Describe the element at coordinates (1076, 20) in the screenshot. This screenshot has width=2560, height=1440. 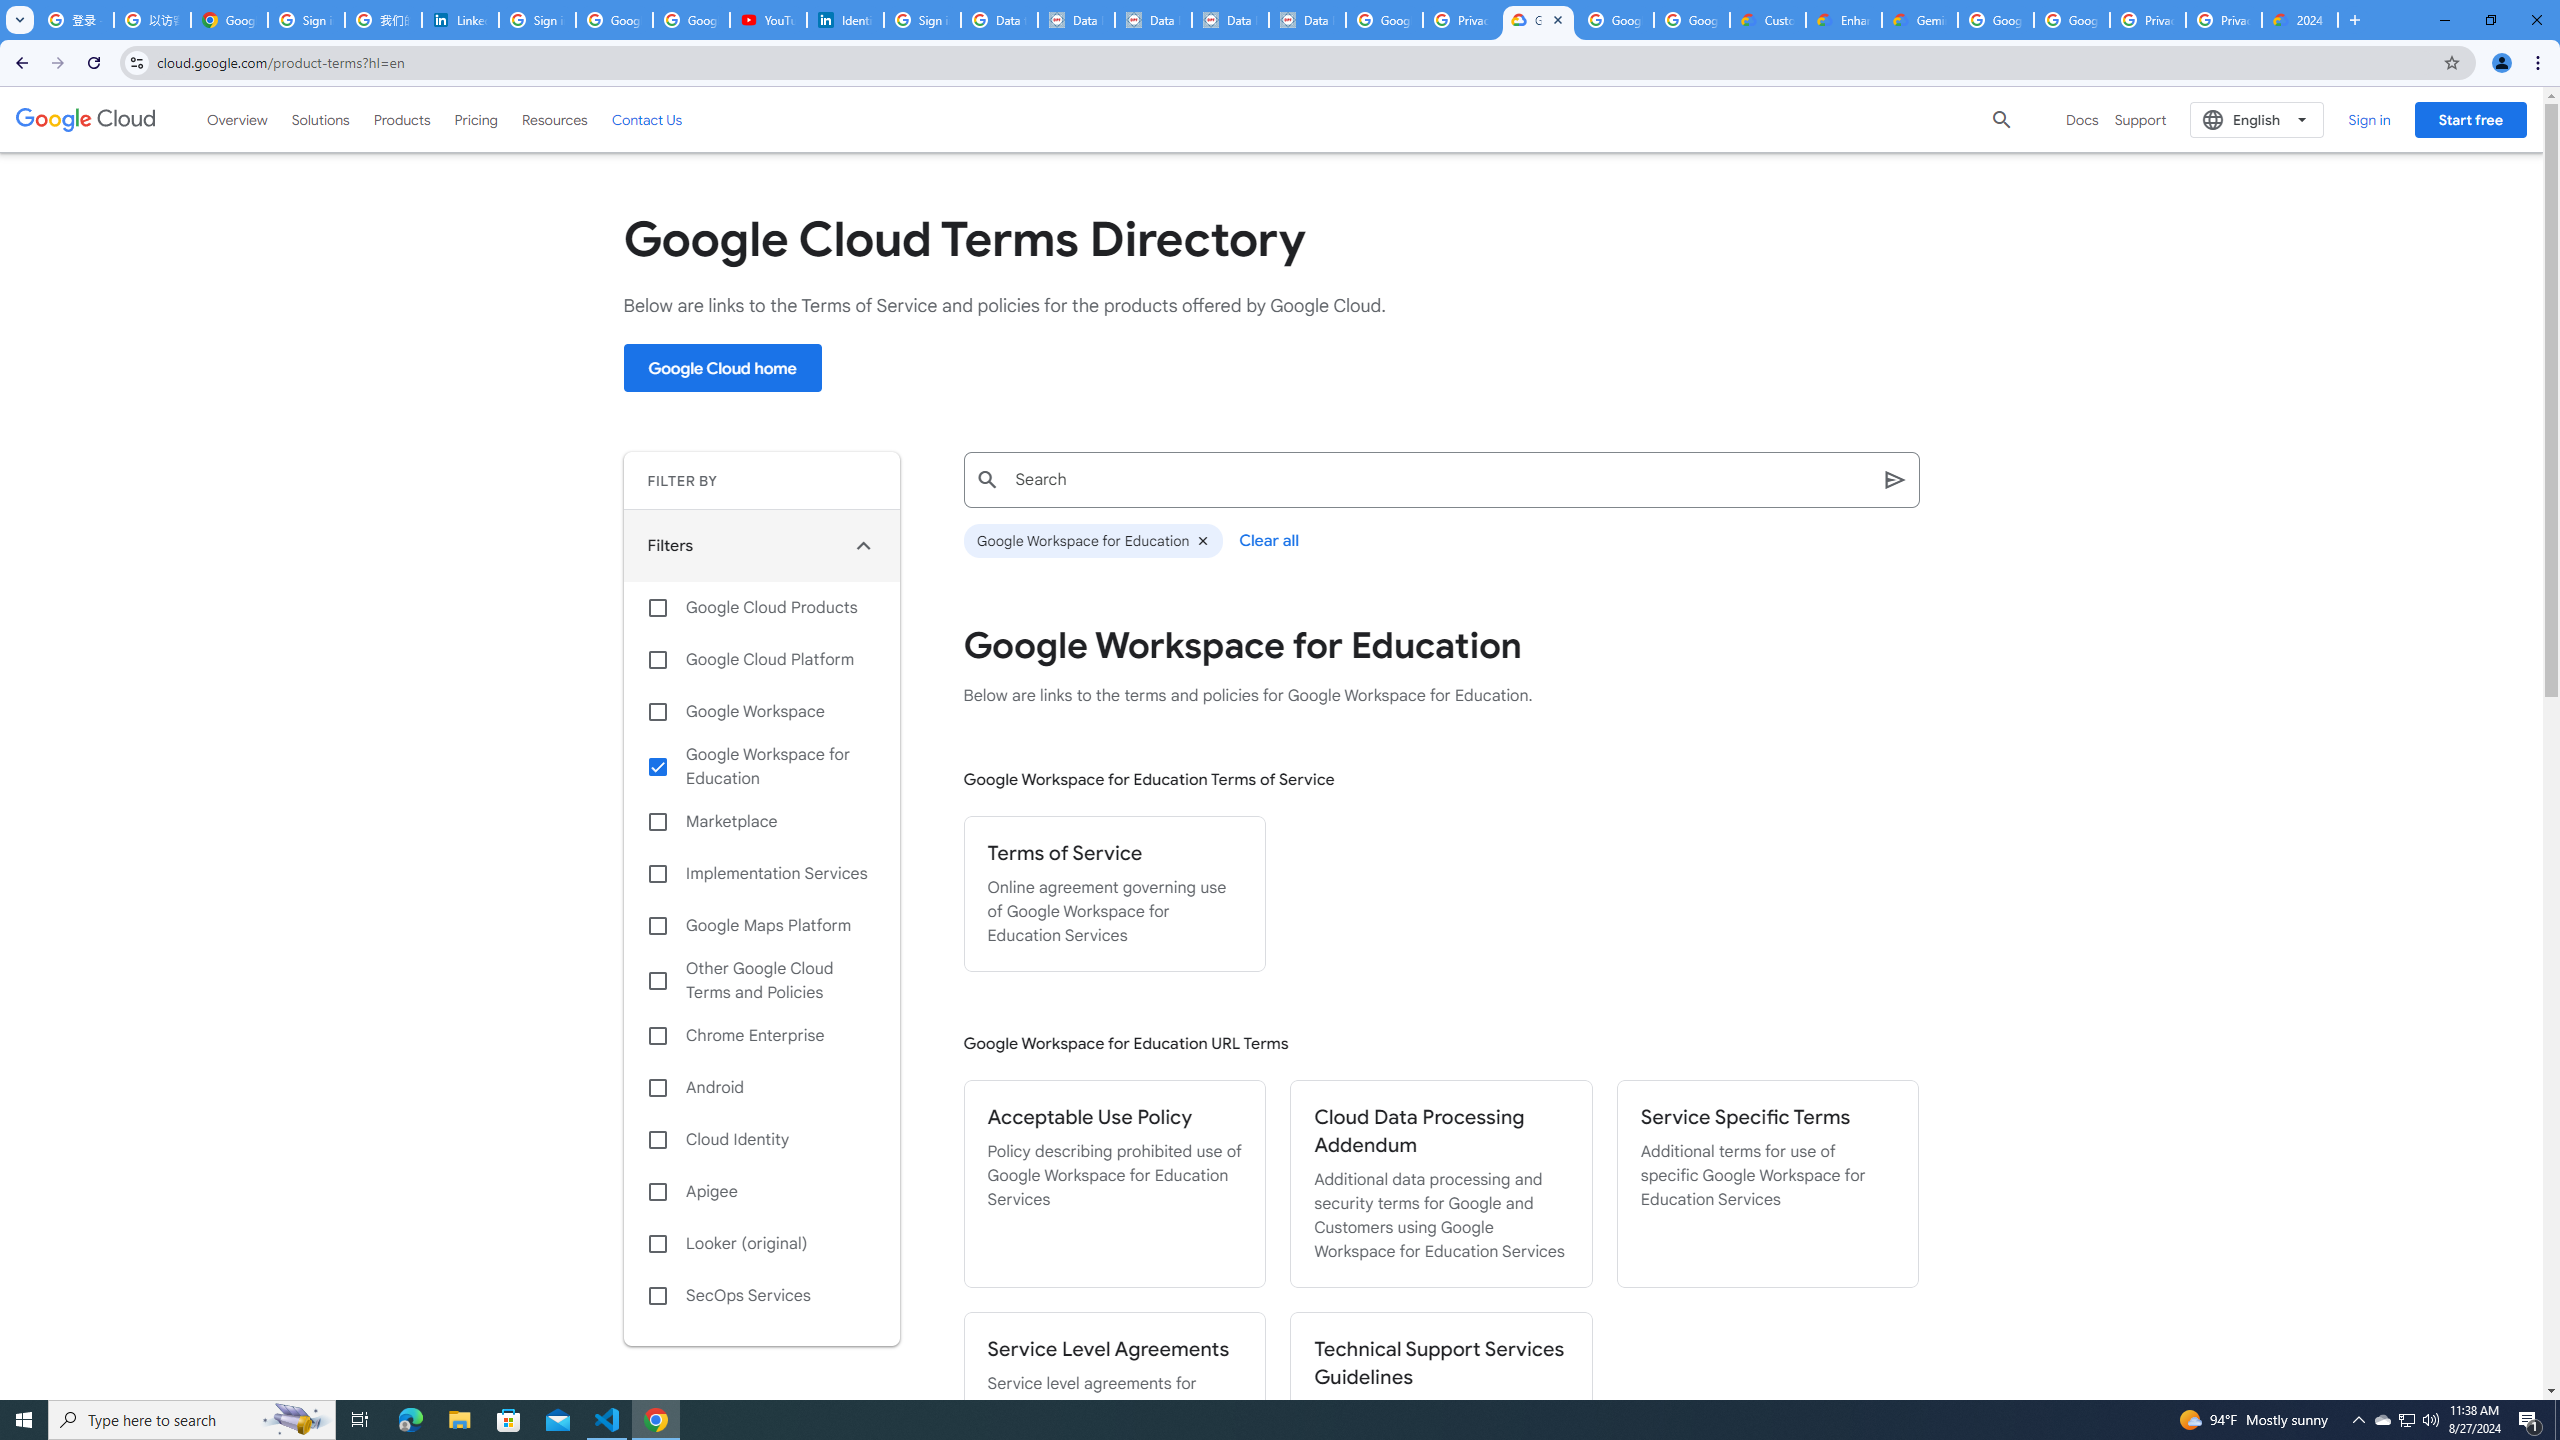
I see `Data Privacy Framework` at that location.